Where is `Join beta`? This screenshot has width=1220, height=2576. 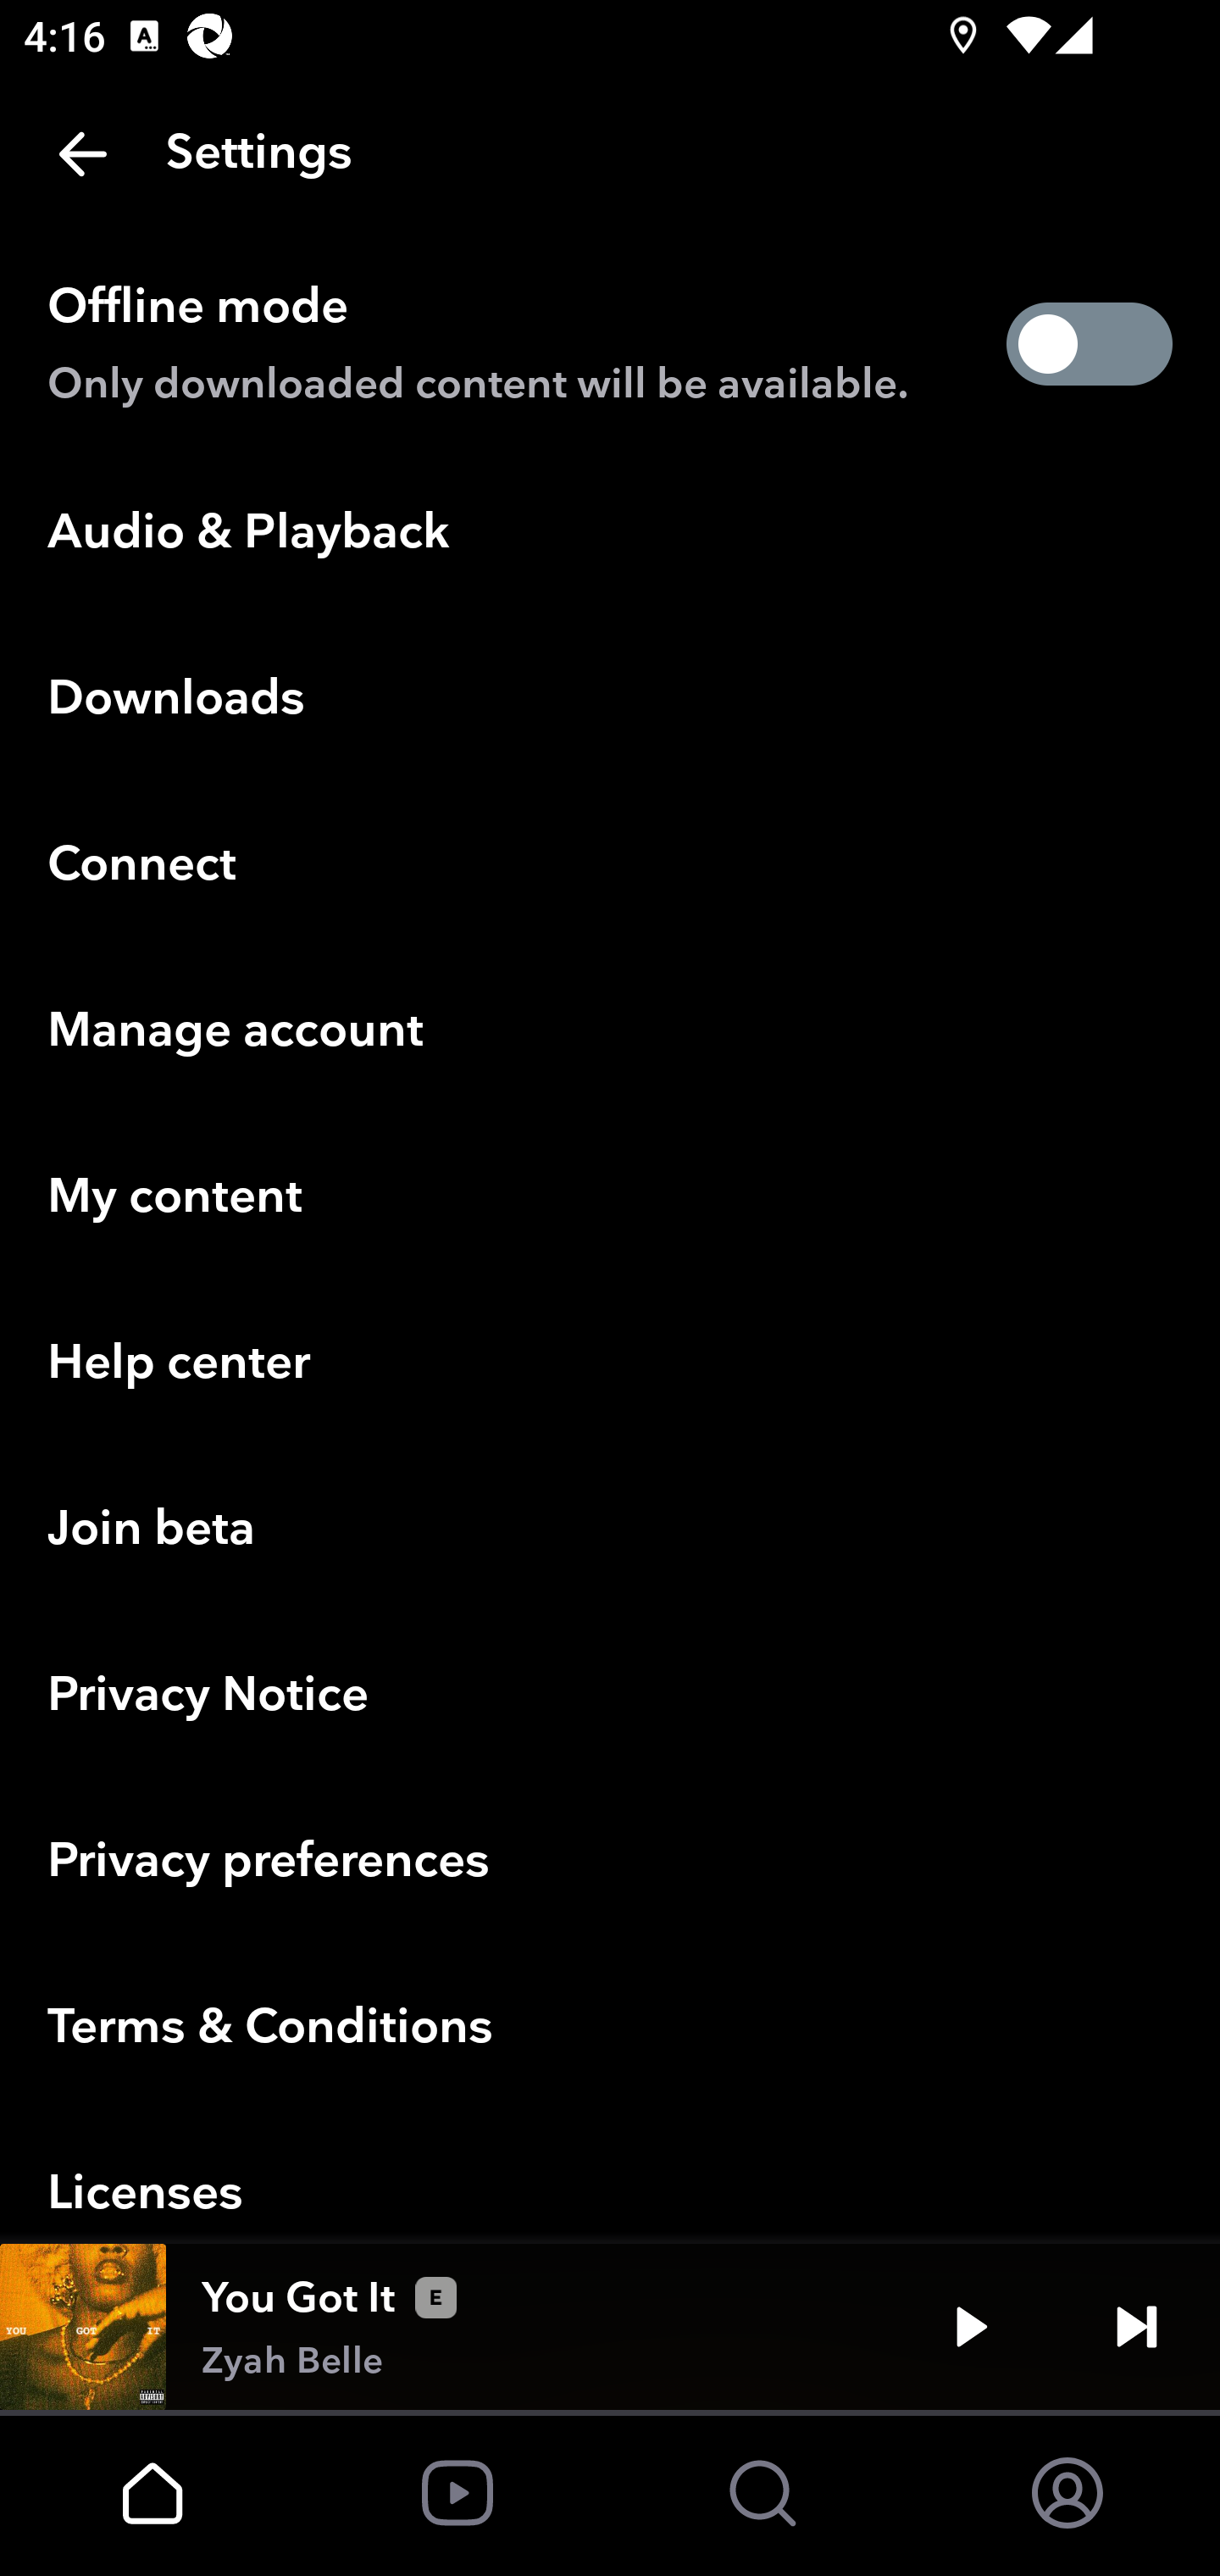
Join beta is located at coordinates (610, 1530).